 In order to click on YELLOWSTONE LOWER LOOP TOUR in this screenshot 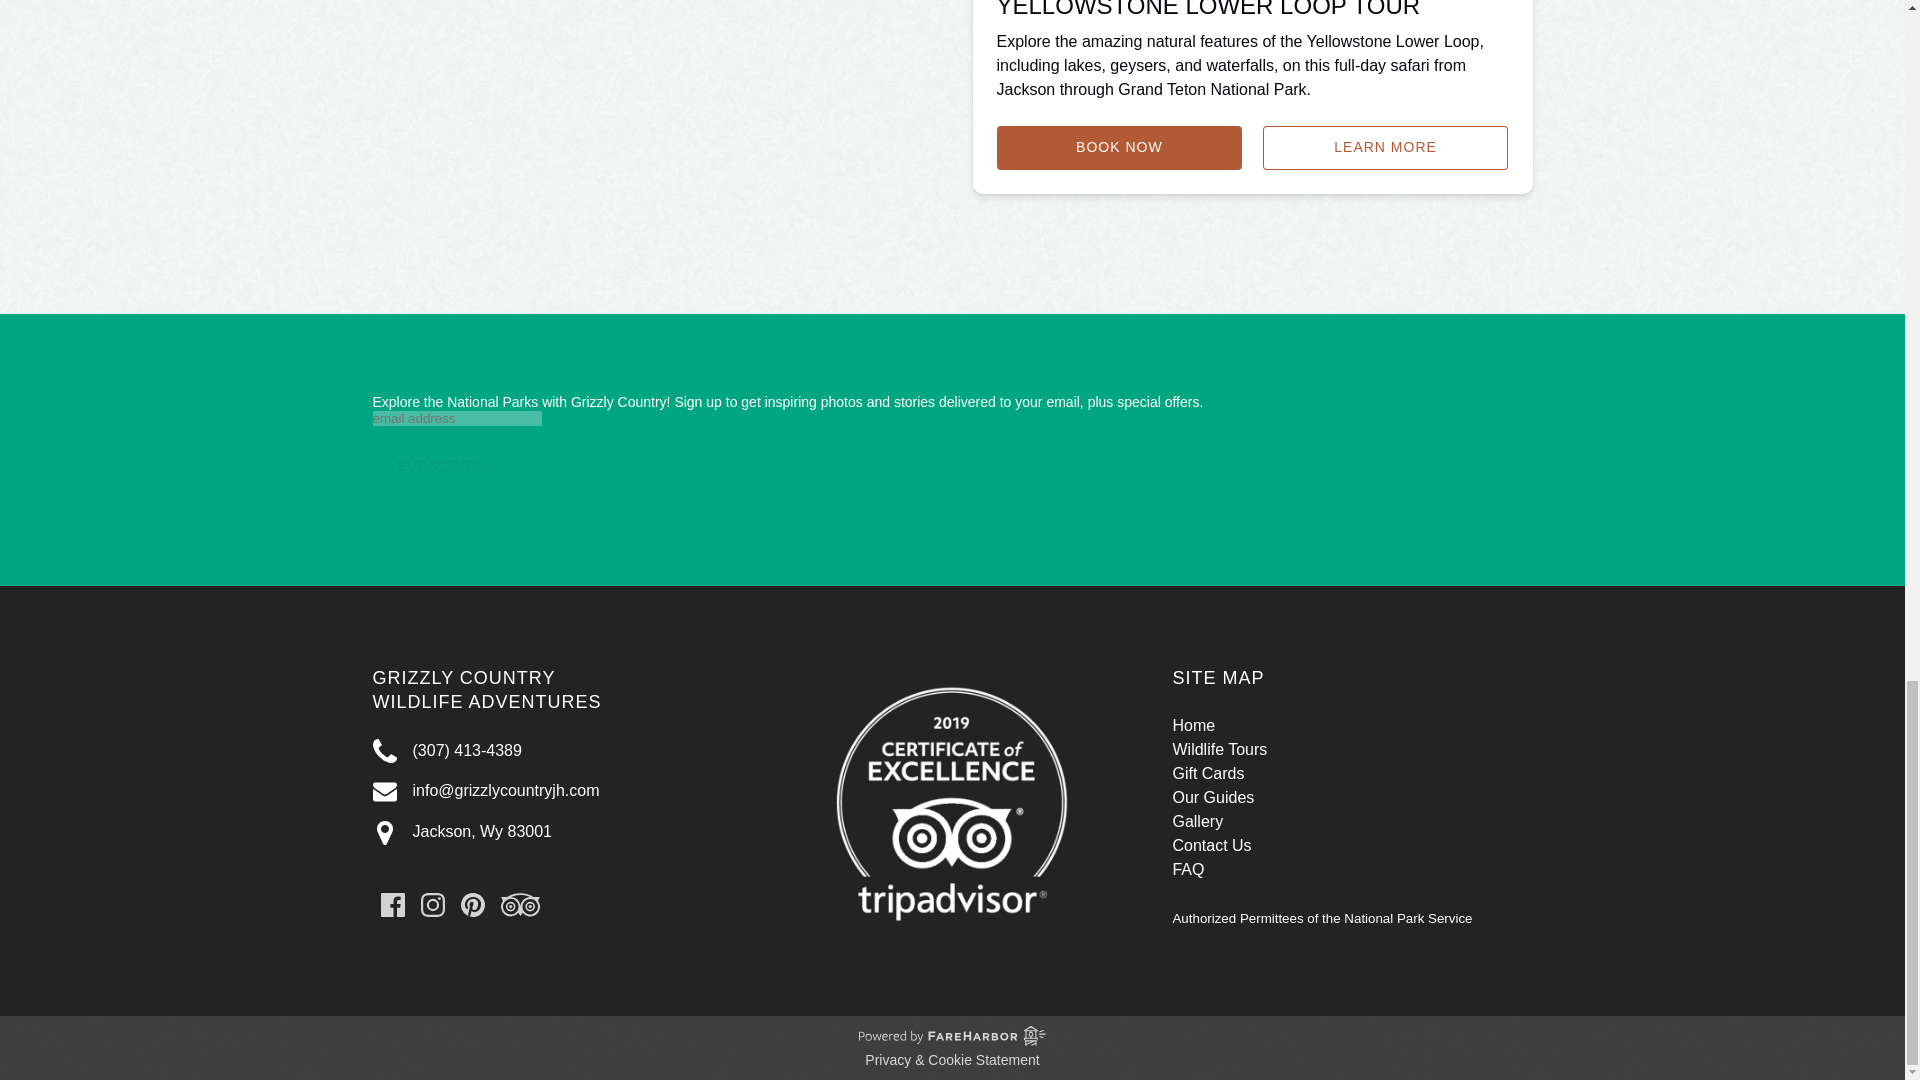, I will do `click(1208, 10)`.